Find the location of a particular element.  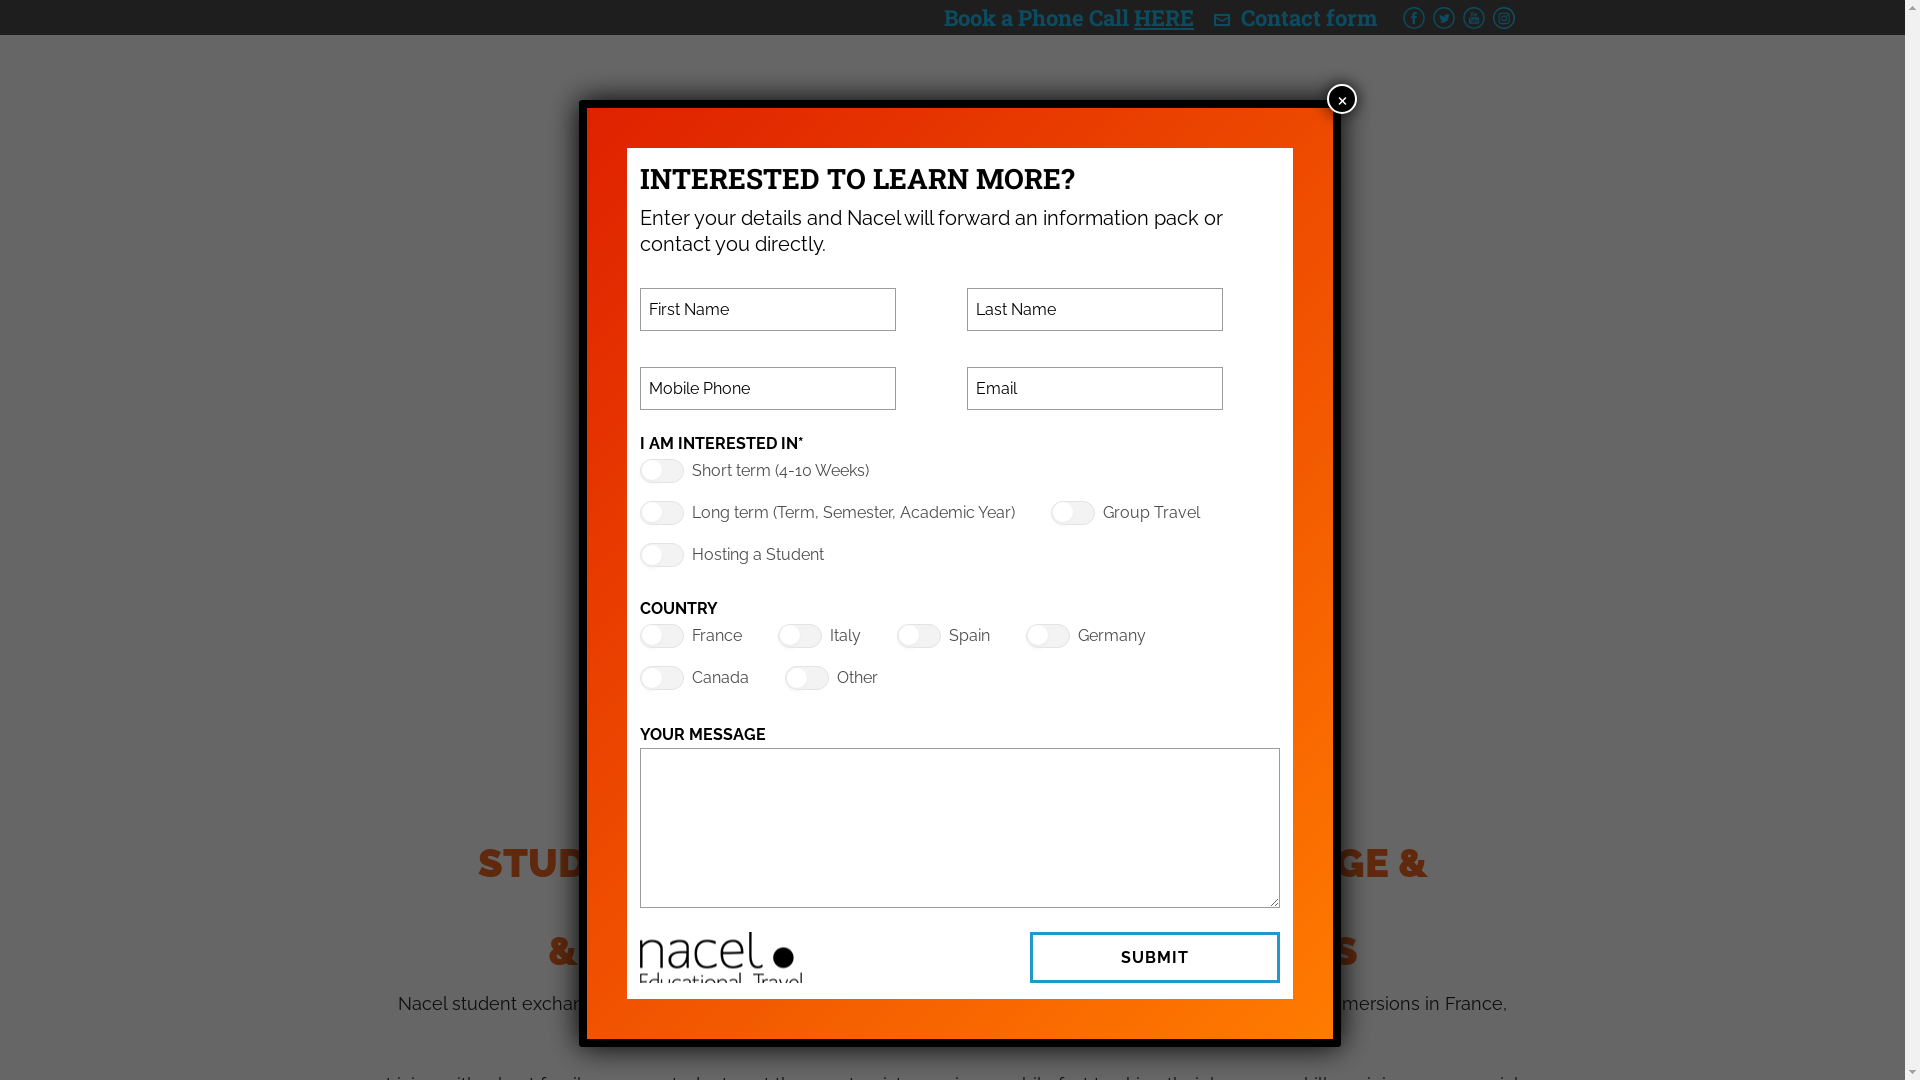

GROUP TRAVEL is located at coordinates (1299, 109).